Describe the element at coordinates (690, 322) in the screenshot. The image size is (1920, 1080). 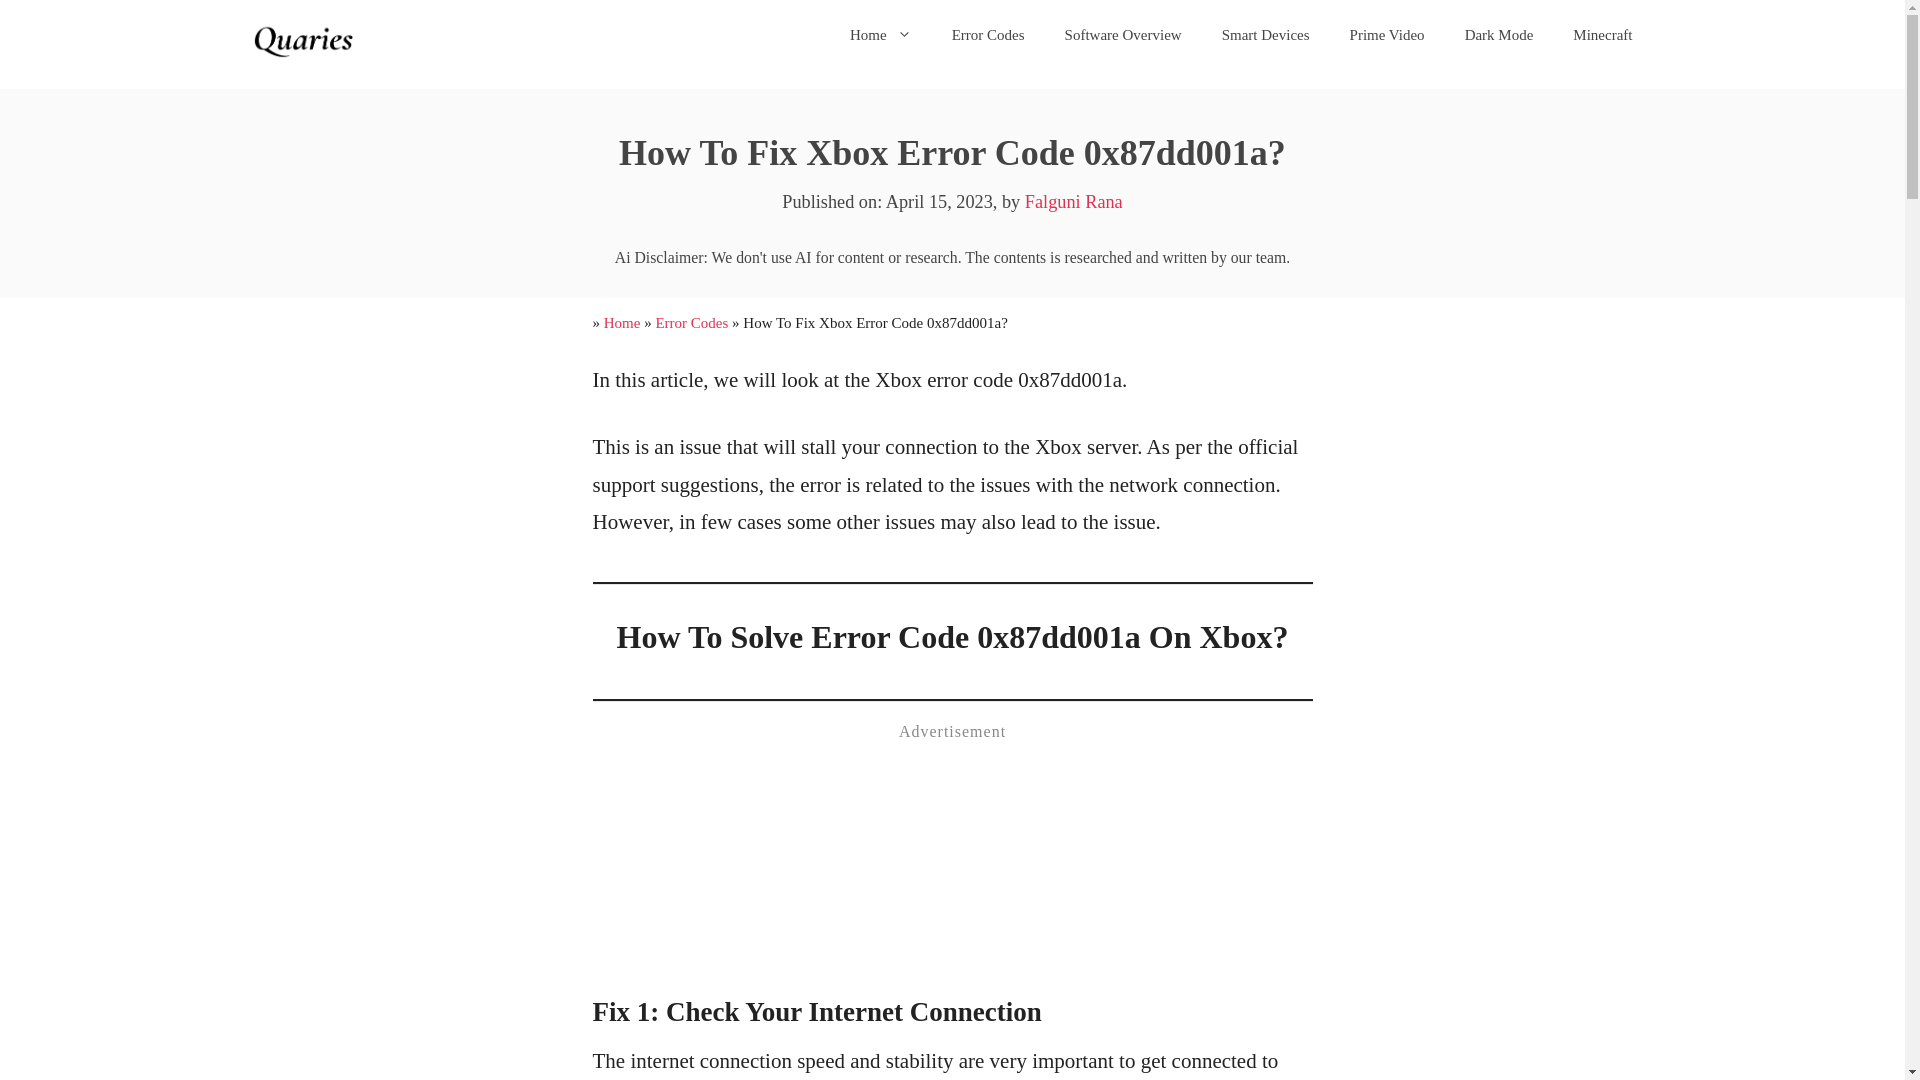
I see `Error Codes` at that location.